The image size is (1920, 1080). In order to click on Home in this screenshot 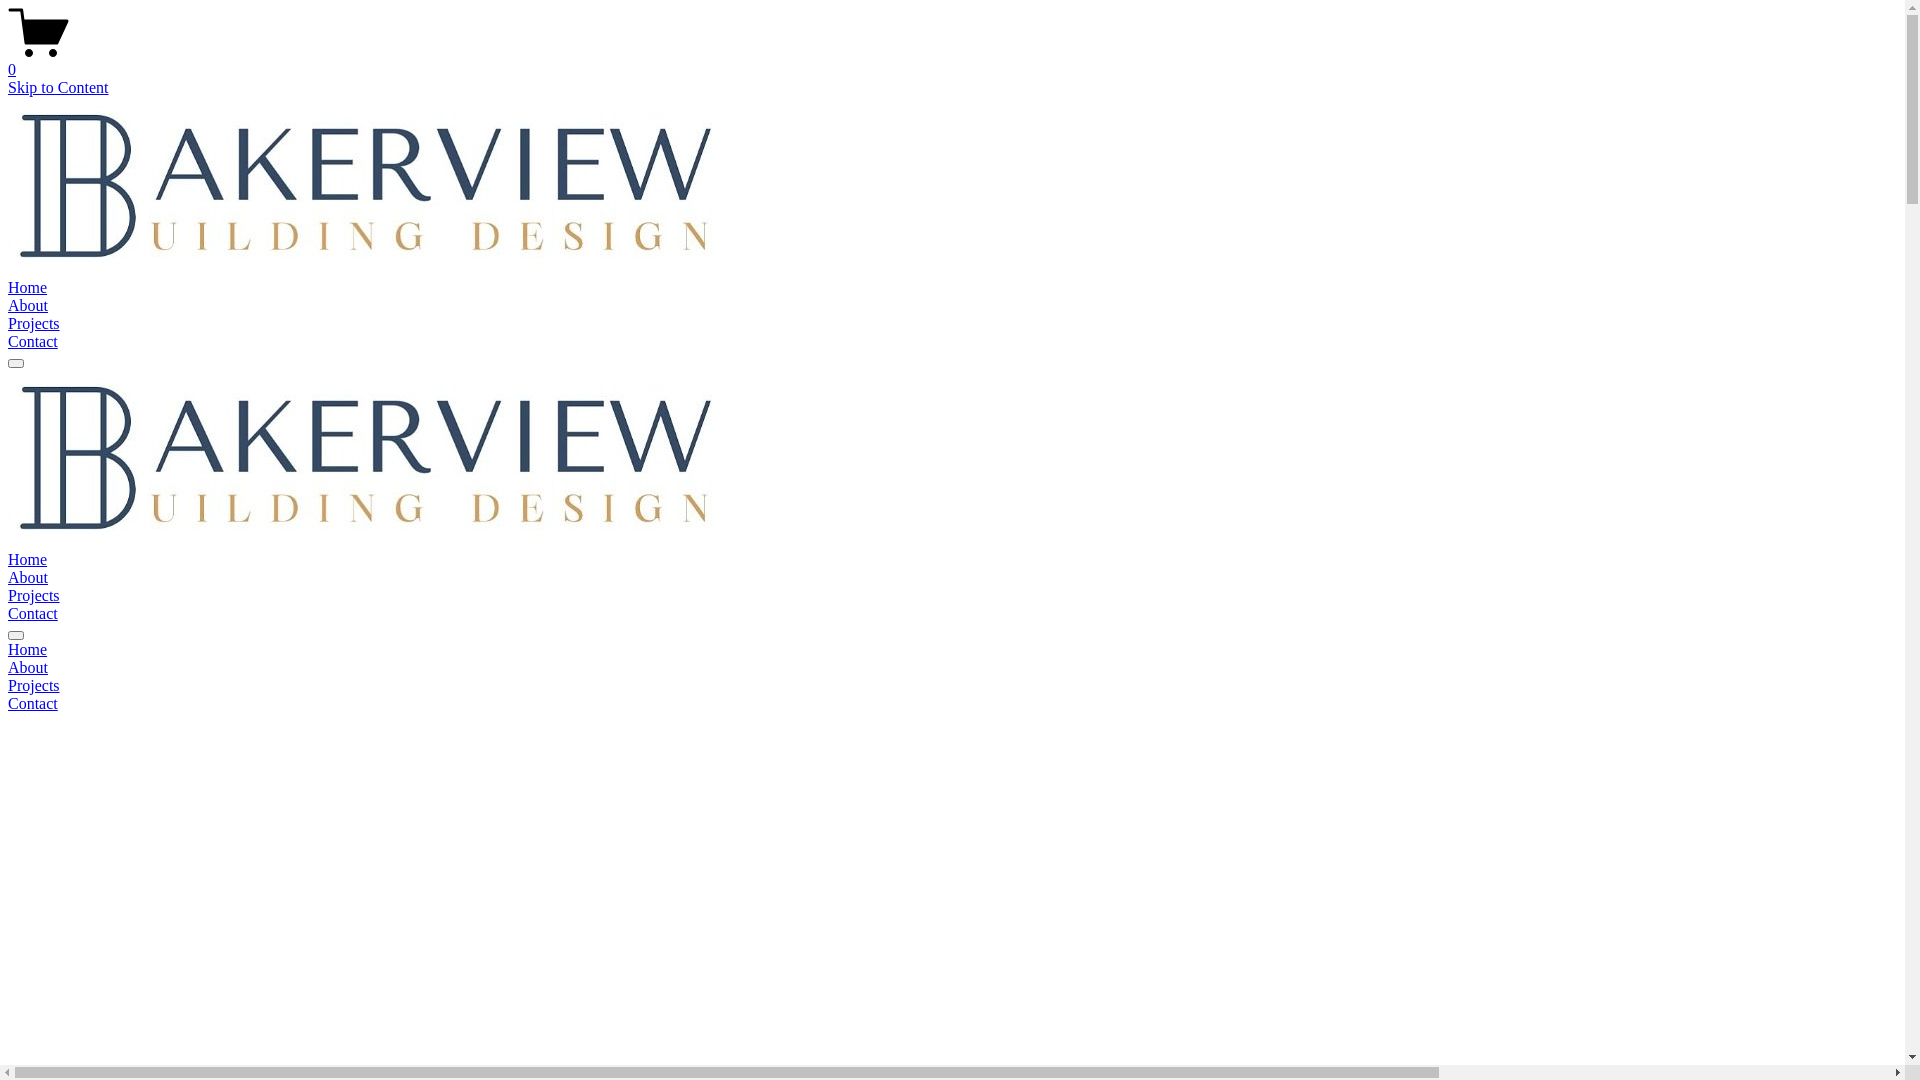, I will do `click(28, 288)`.